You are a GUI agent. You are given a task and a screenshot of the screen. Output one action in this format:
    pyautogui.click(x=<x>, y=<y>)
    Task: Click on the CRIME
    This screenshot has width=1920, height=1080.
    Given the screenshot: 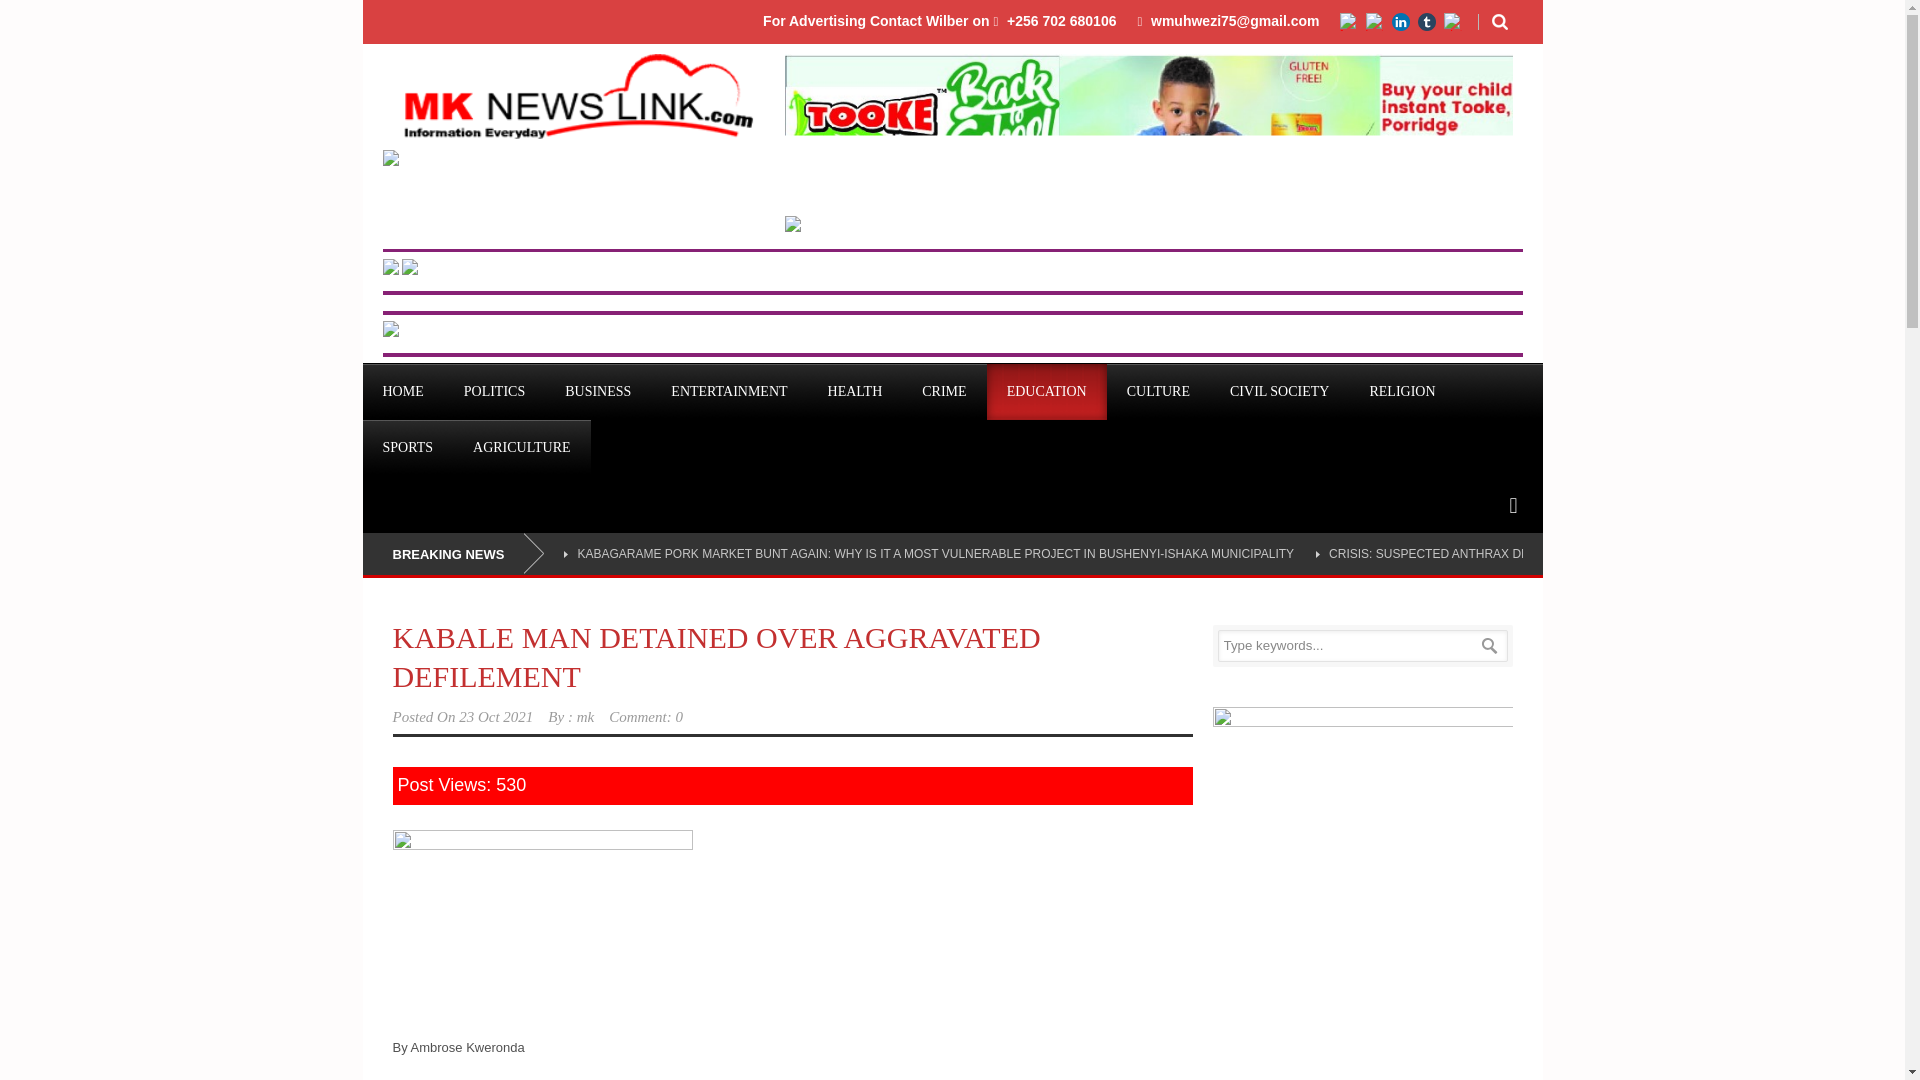 What is the action you would take?
    pyautogui.click(x=944, y=392)
    